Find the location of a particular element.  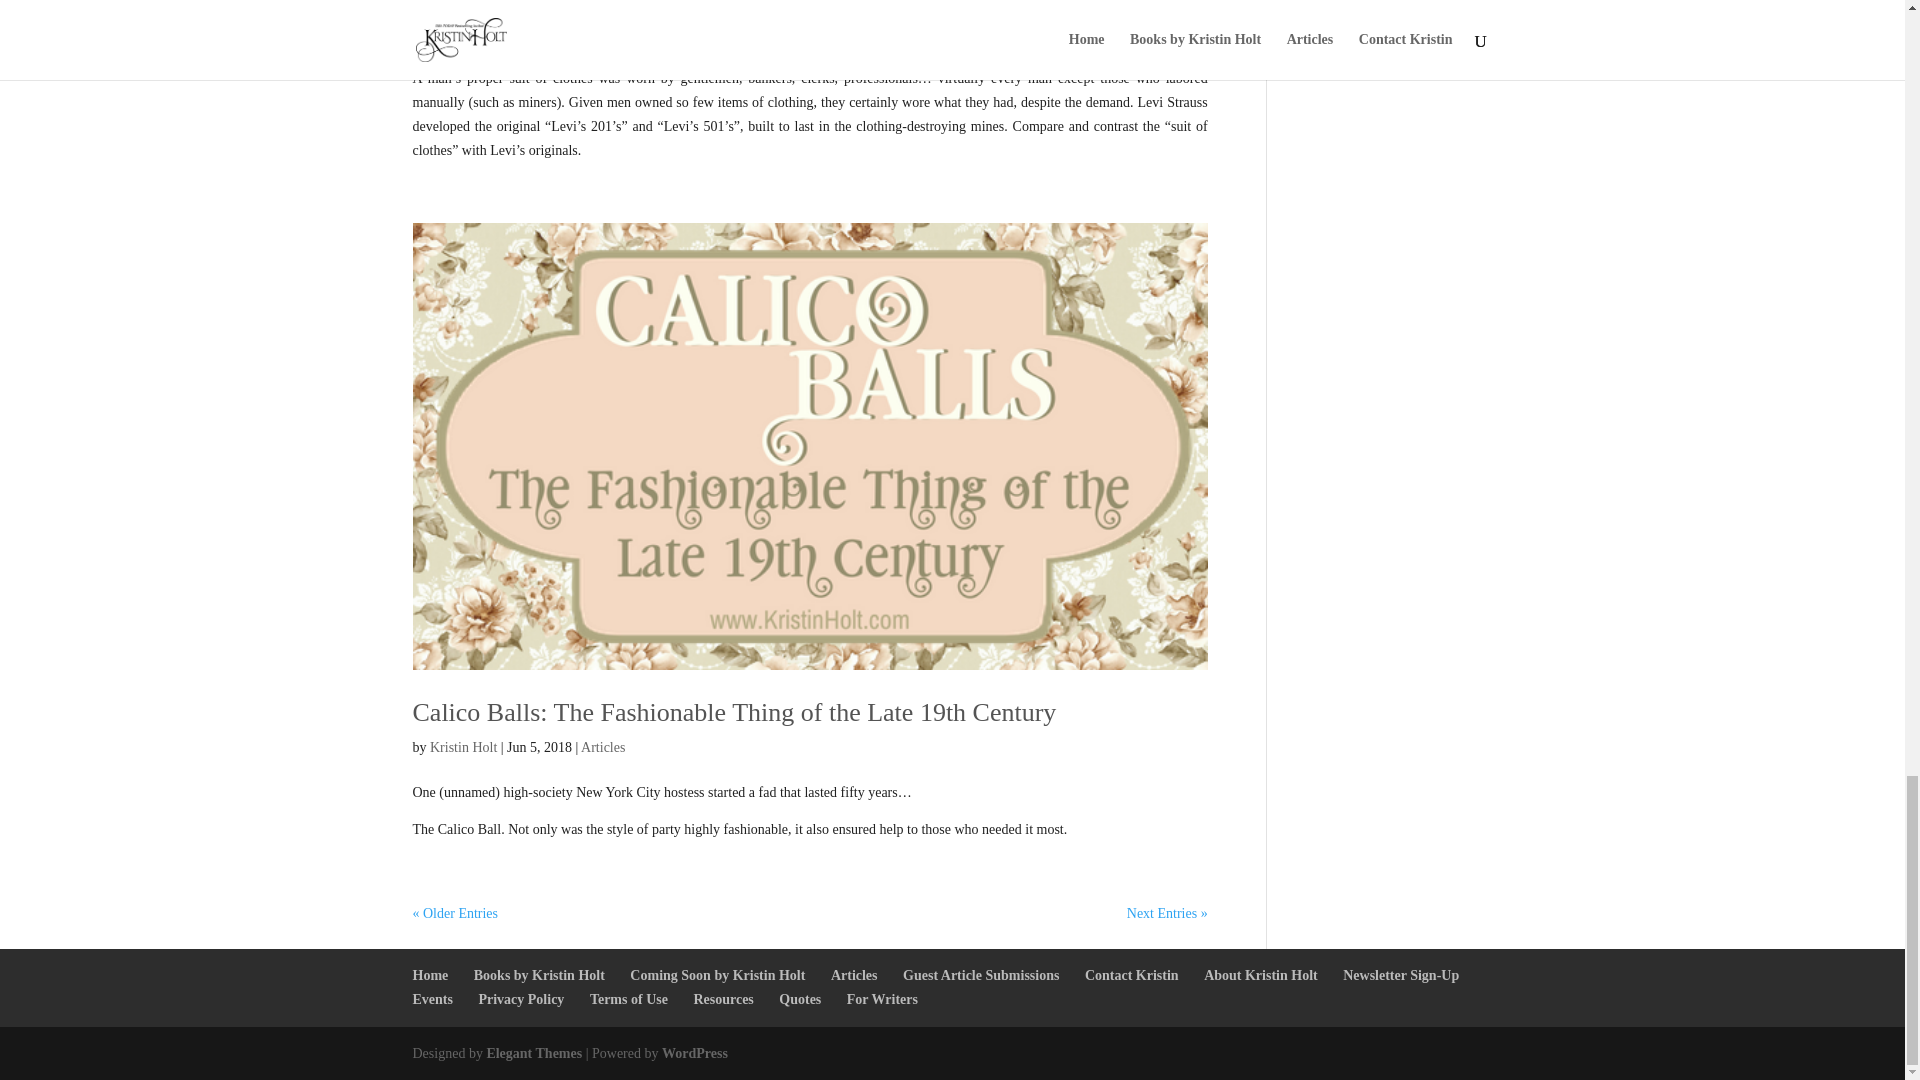

Home is located at coordinates (430, 974).